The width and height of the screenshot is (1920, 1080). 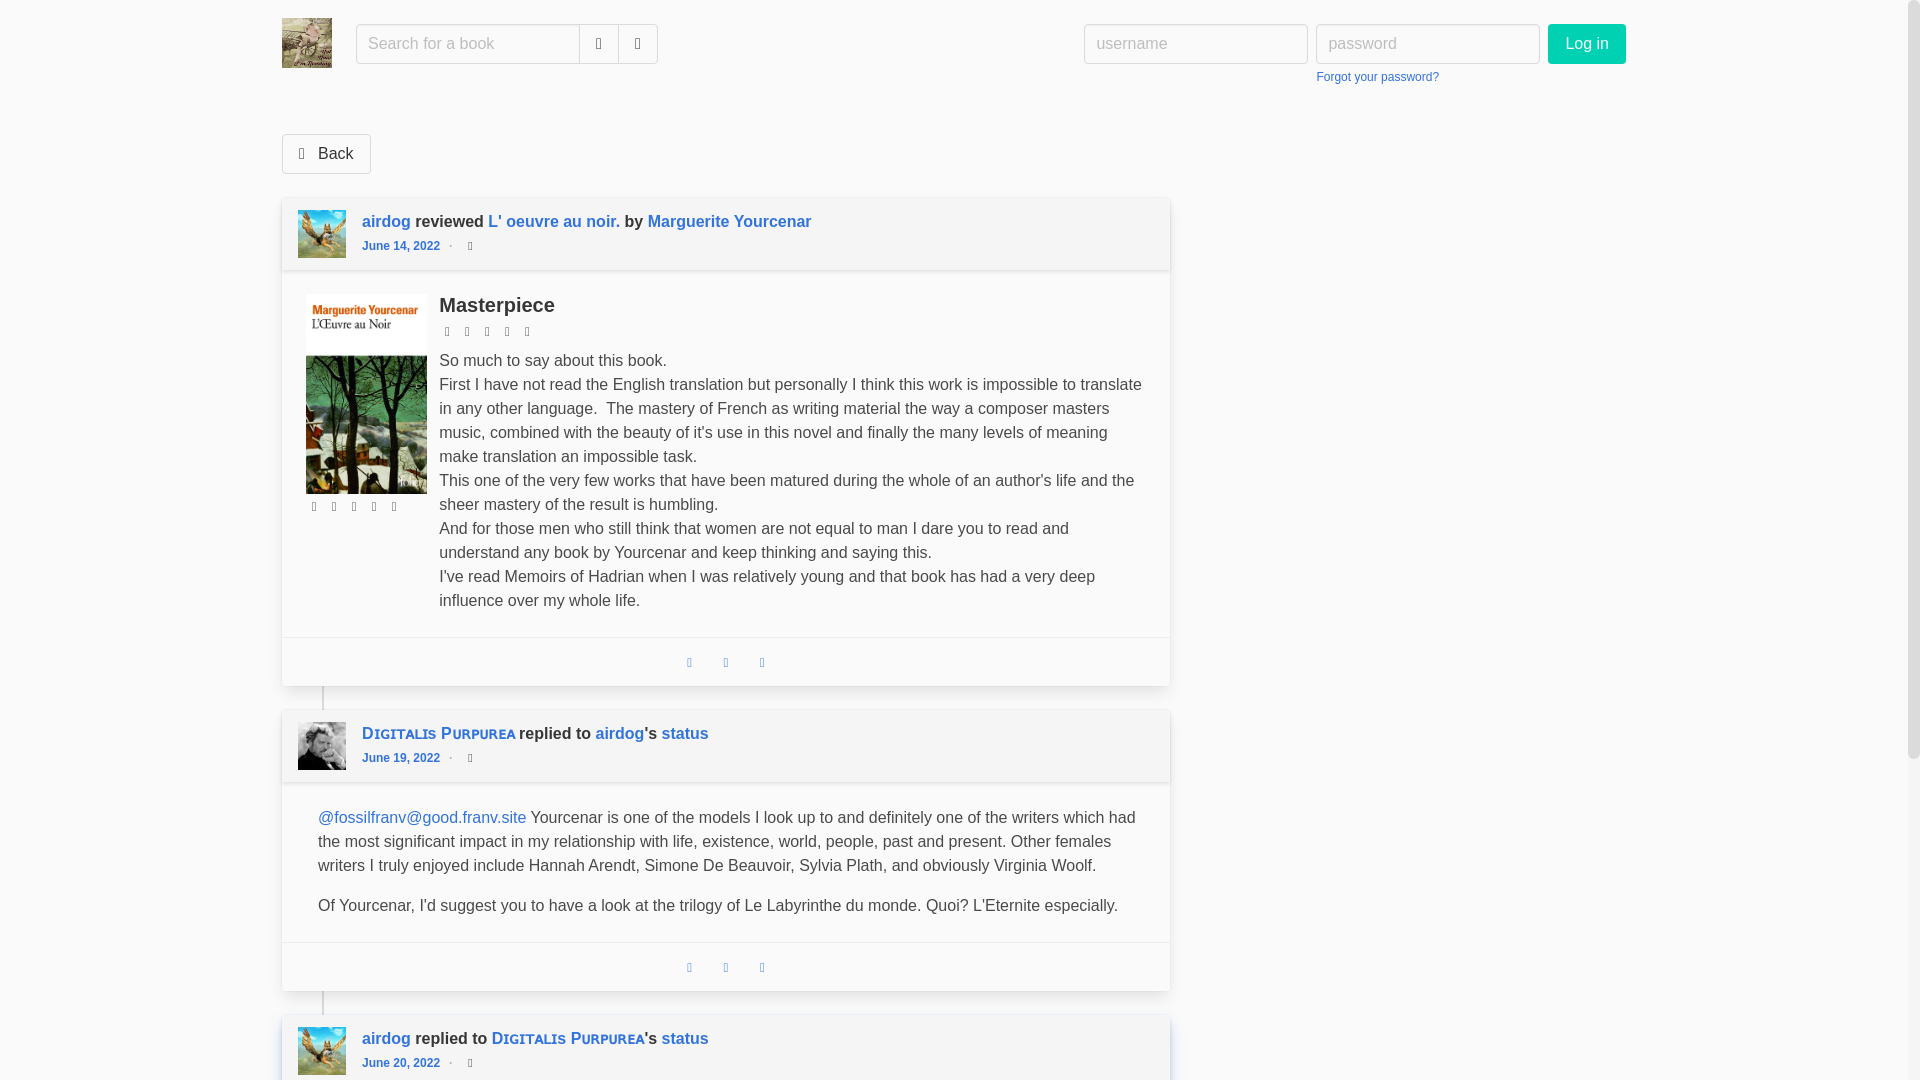 I want to click on June 20, 2022, so click(x=406, y=1063).